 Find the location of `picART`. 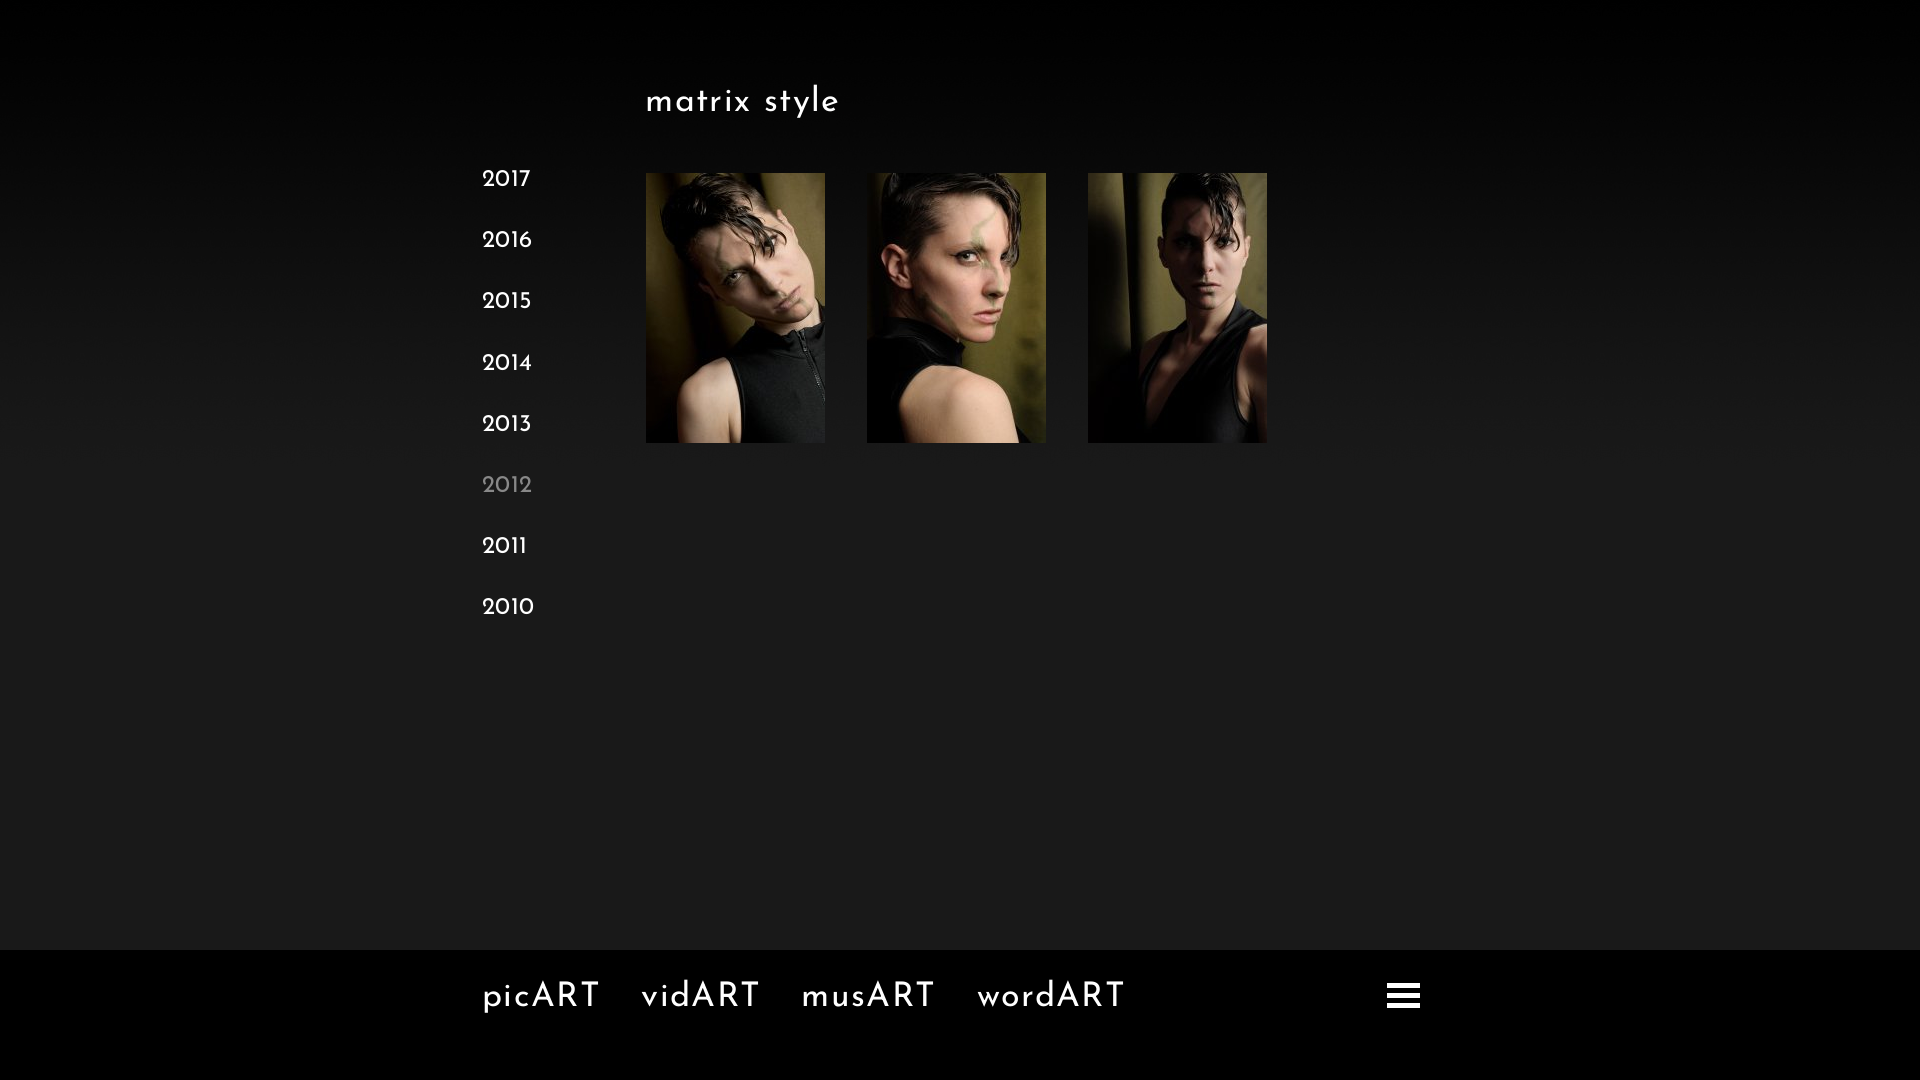

picART is located at coordinates (542, 998).